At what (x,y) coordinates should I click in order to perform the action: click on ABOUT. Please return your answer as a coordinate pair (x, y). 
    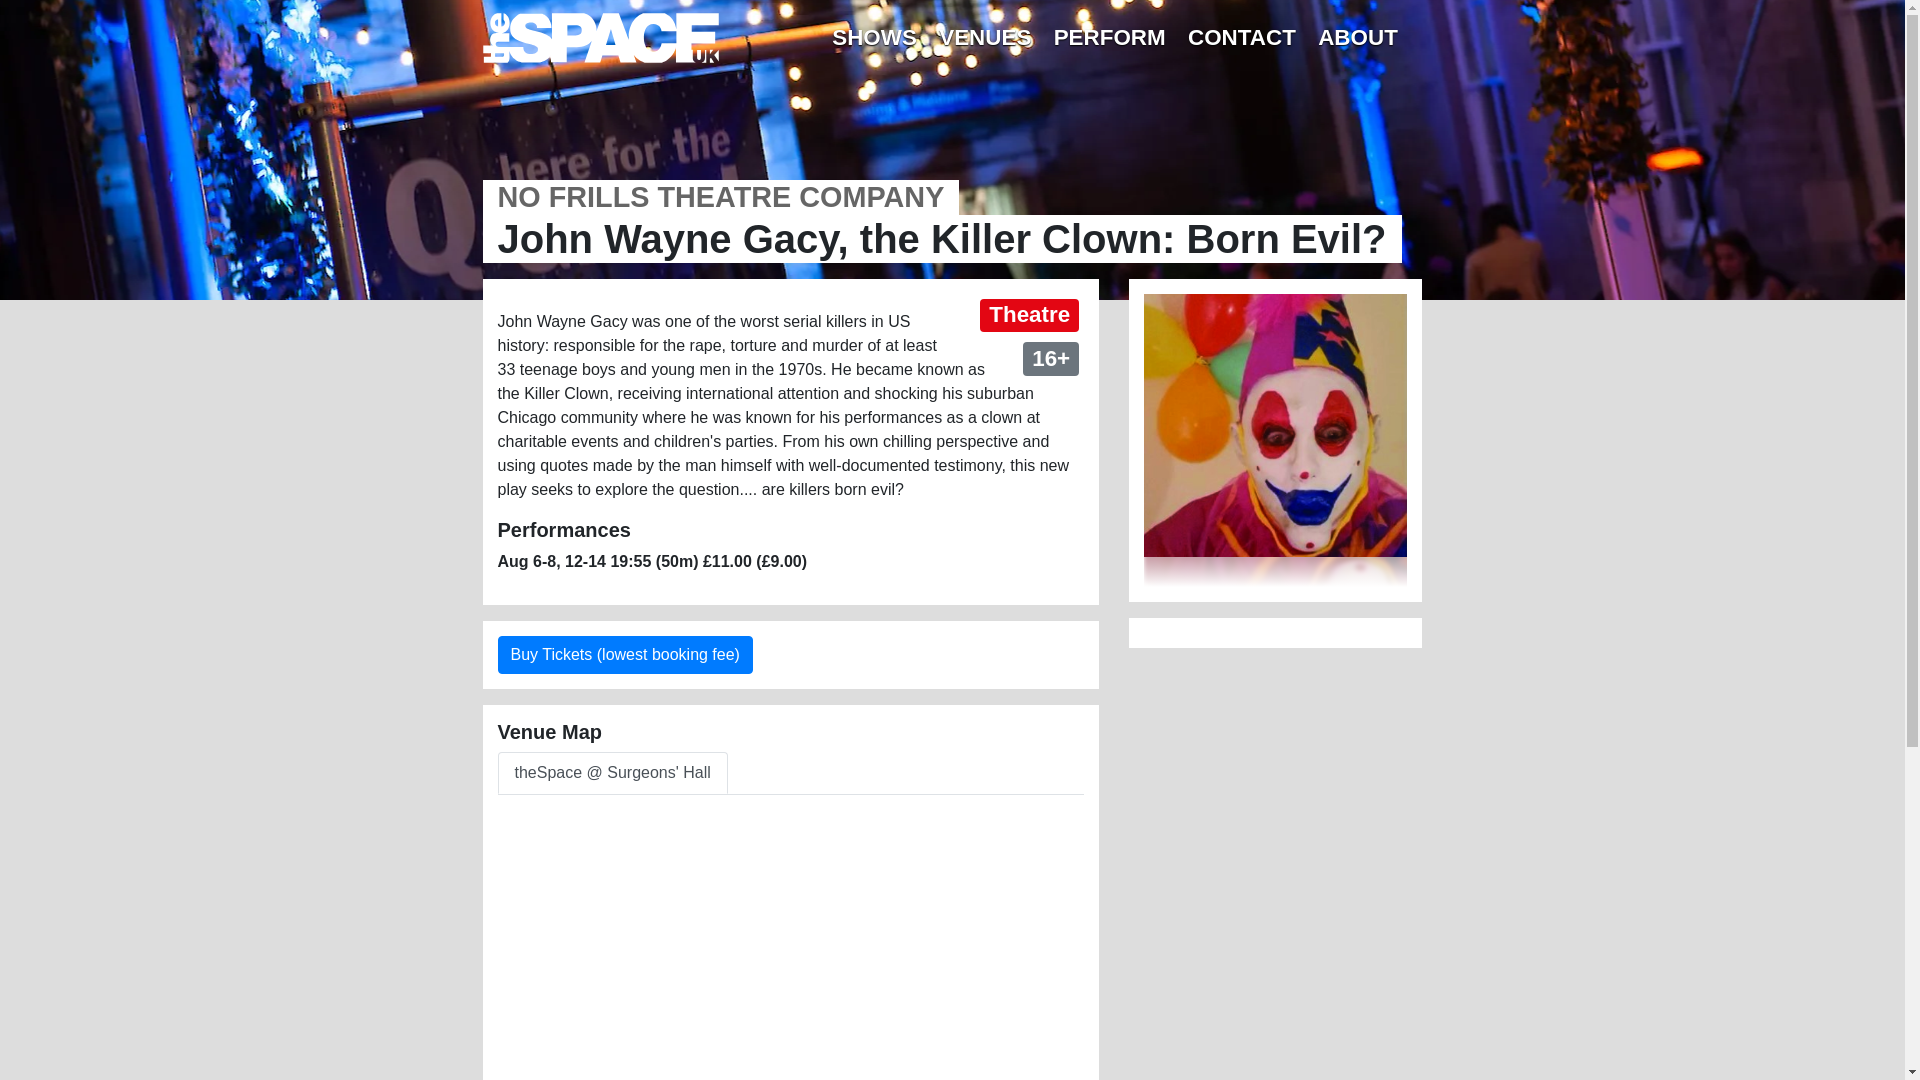
    Looking at the image, I should click on (1358, 38).